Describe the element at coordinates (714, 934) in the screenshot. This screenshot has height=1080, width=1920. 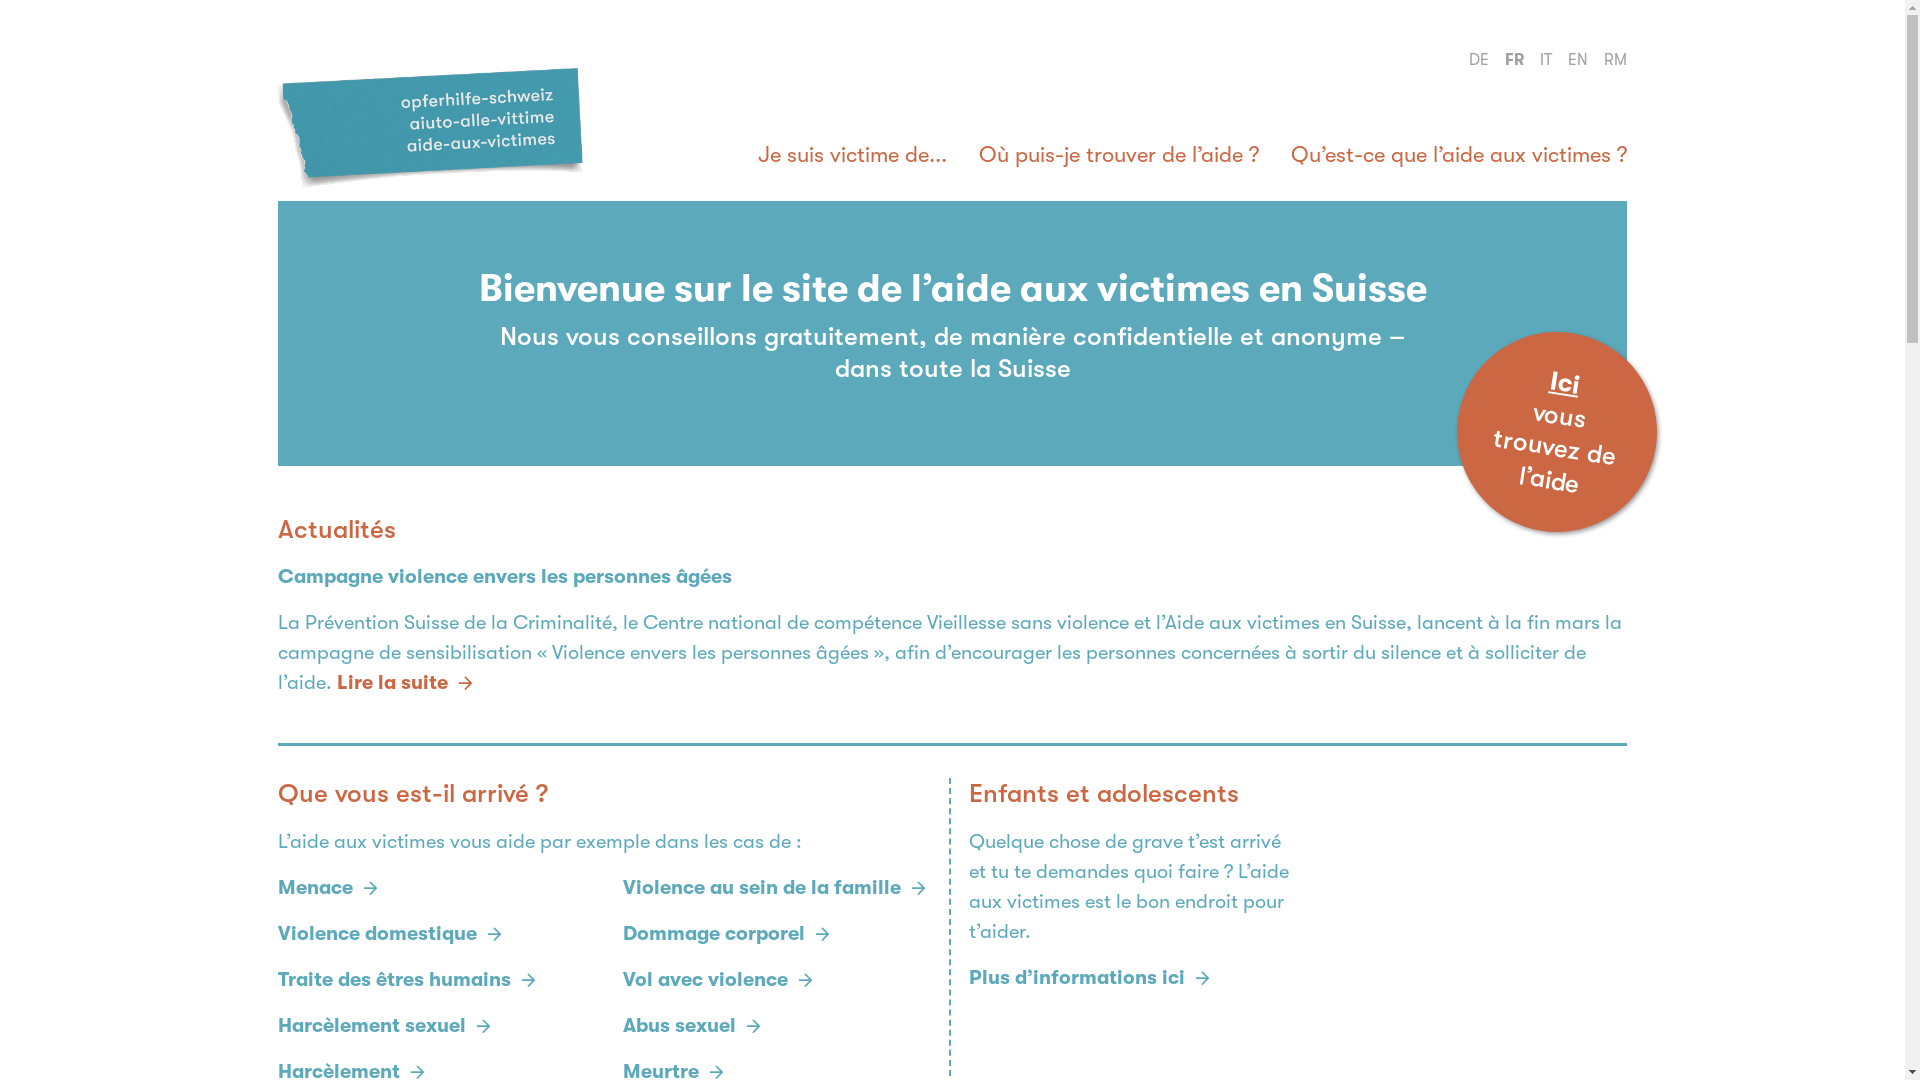
I see `Dommage corporel` at that location.